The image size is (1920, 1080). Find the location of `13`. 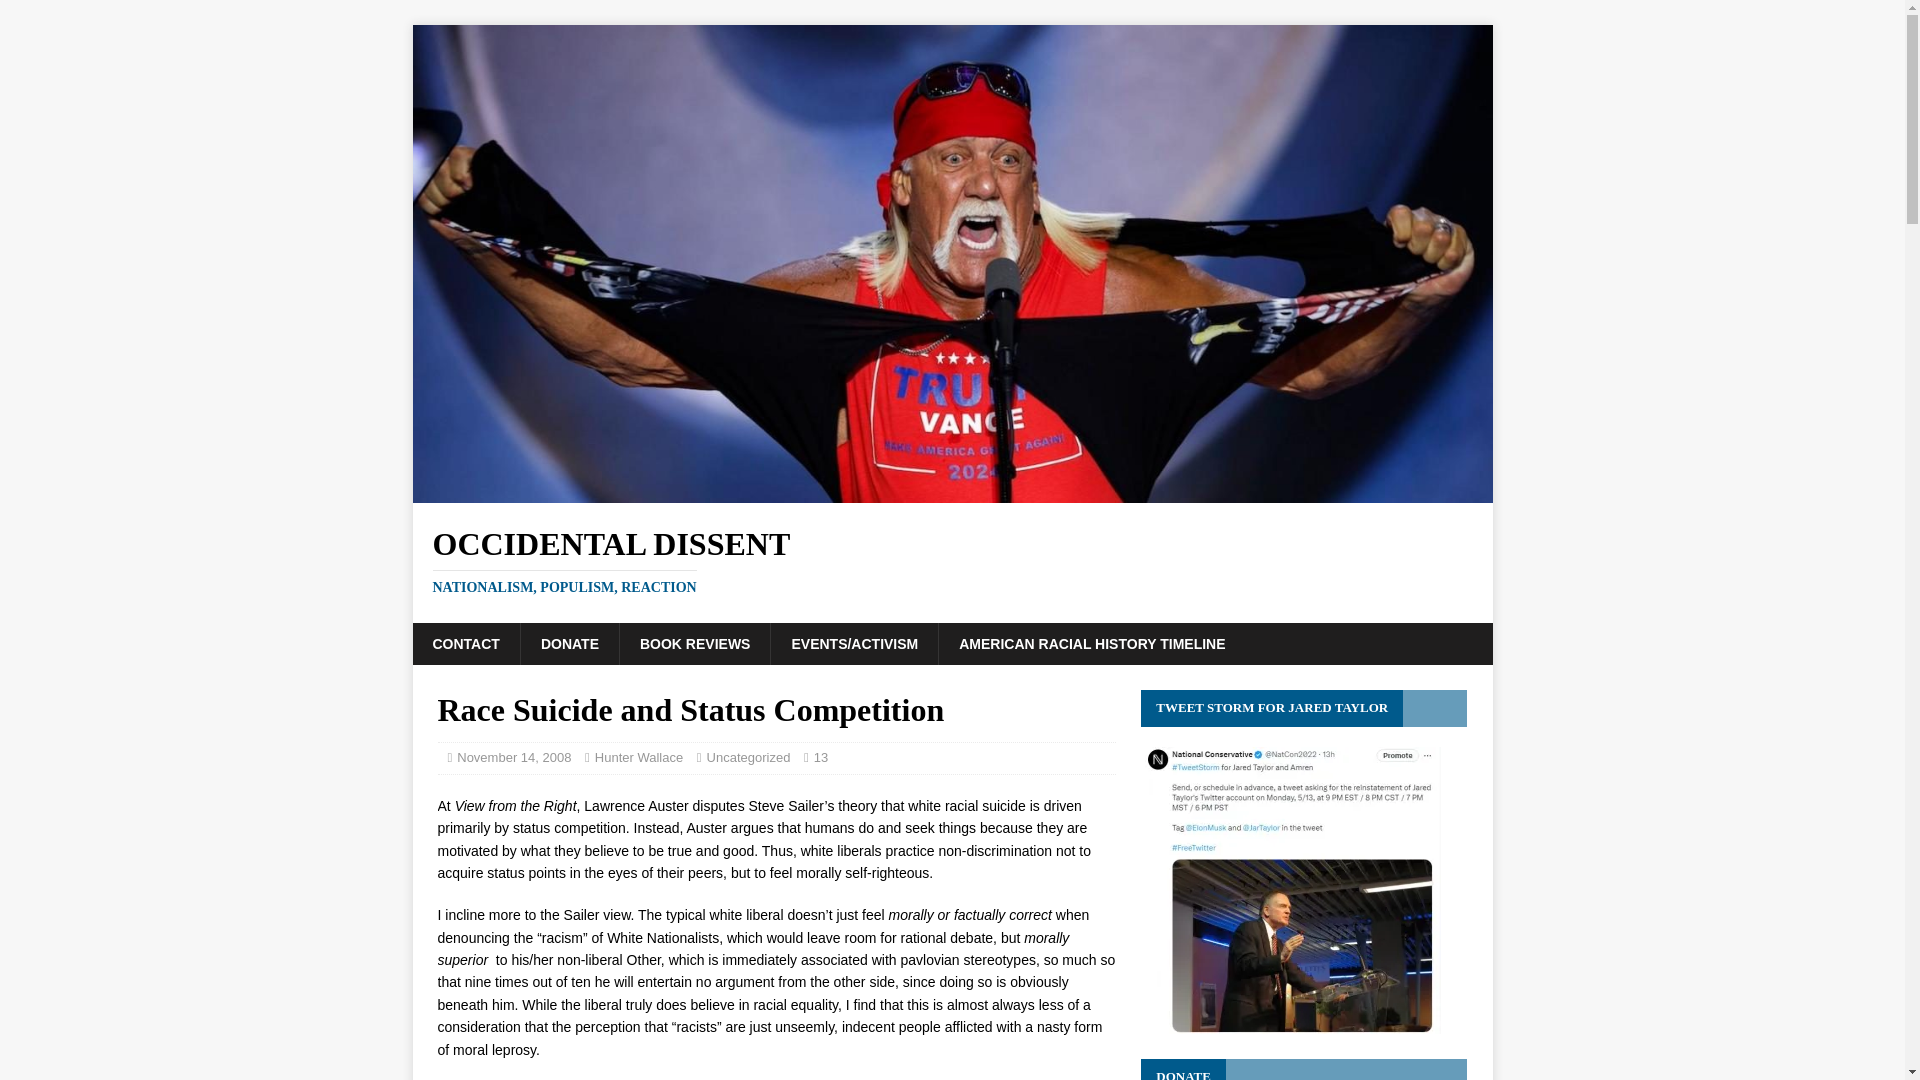

13 is located at coordinates (952, 562).